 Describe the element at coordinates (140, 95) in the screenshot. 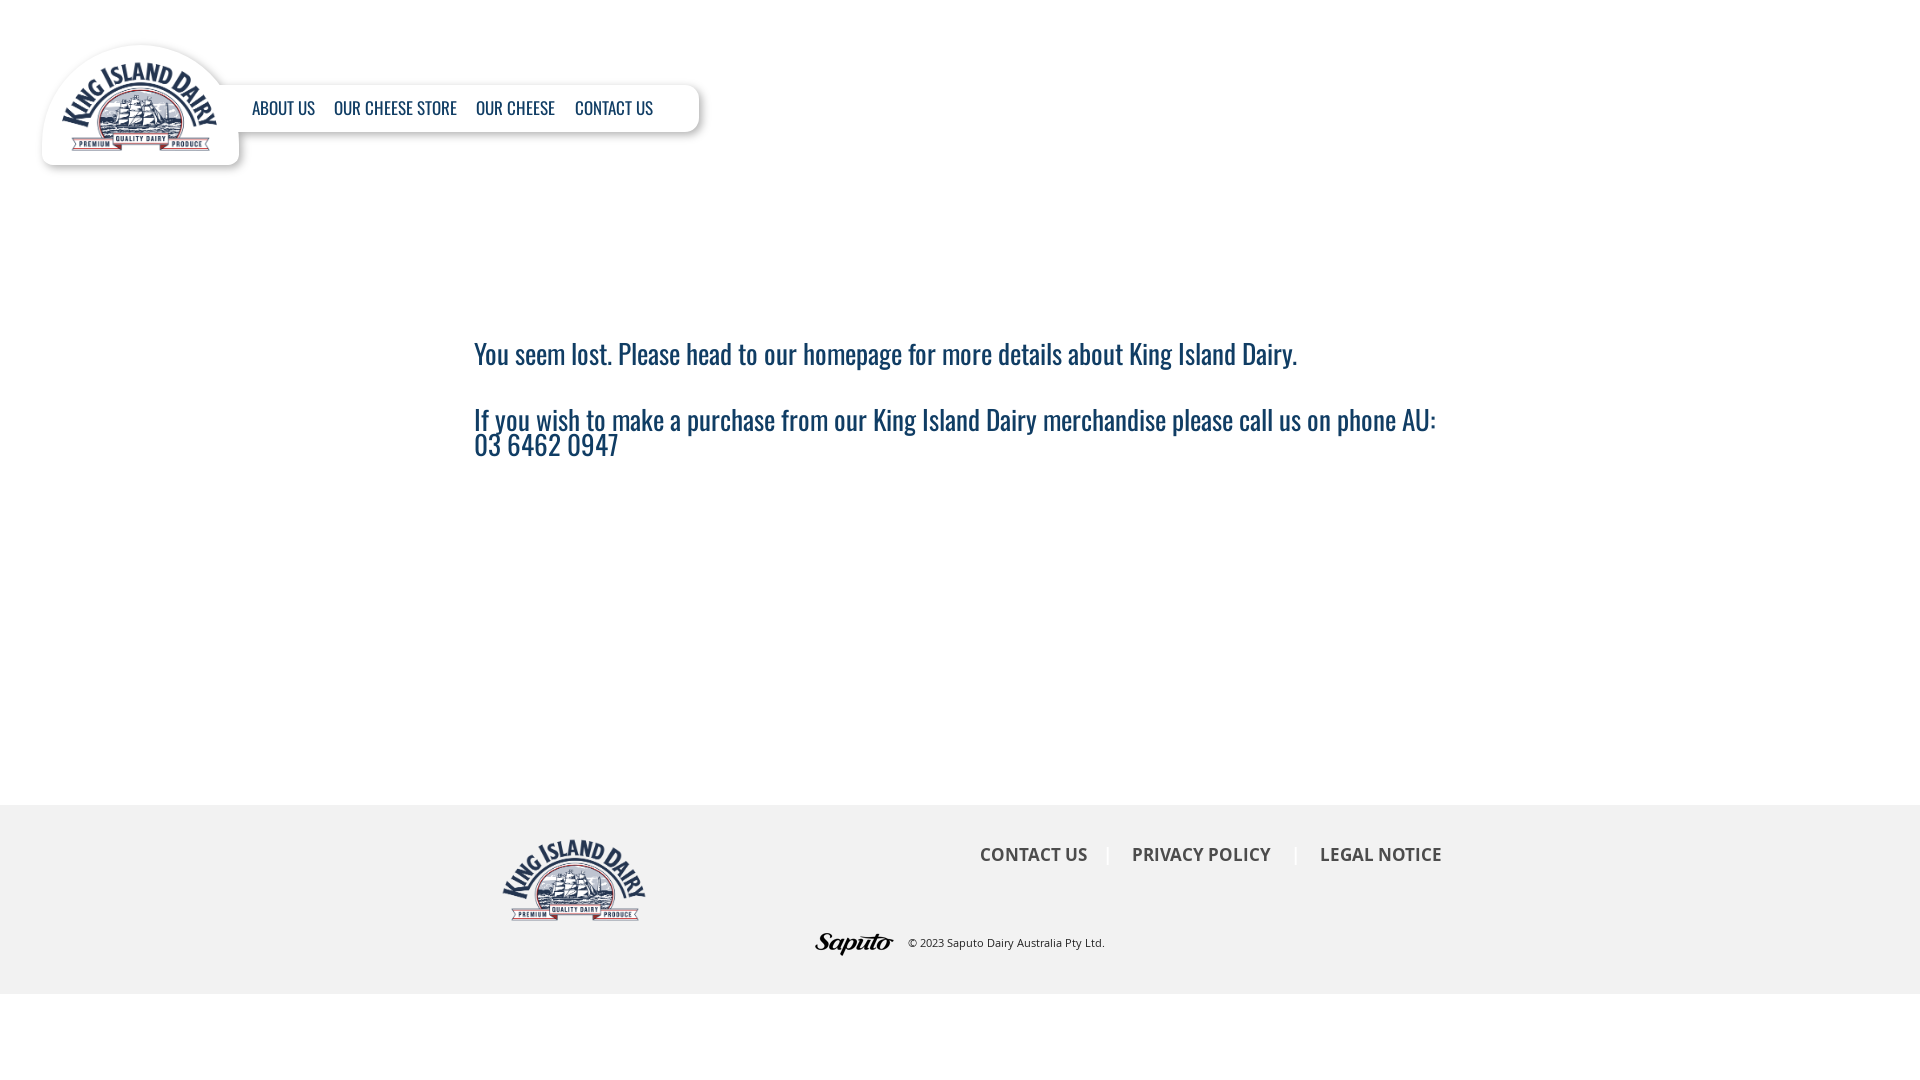

I see `Home` at that location.